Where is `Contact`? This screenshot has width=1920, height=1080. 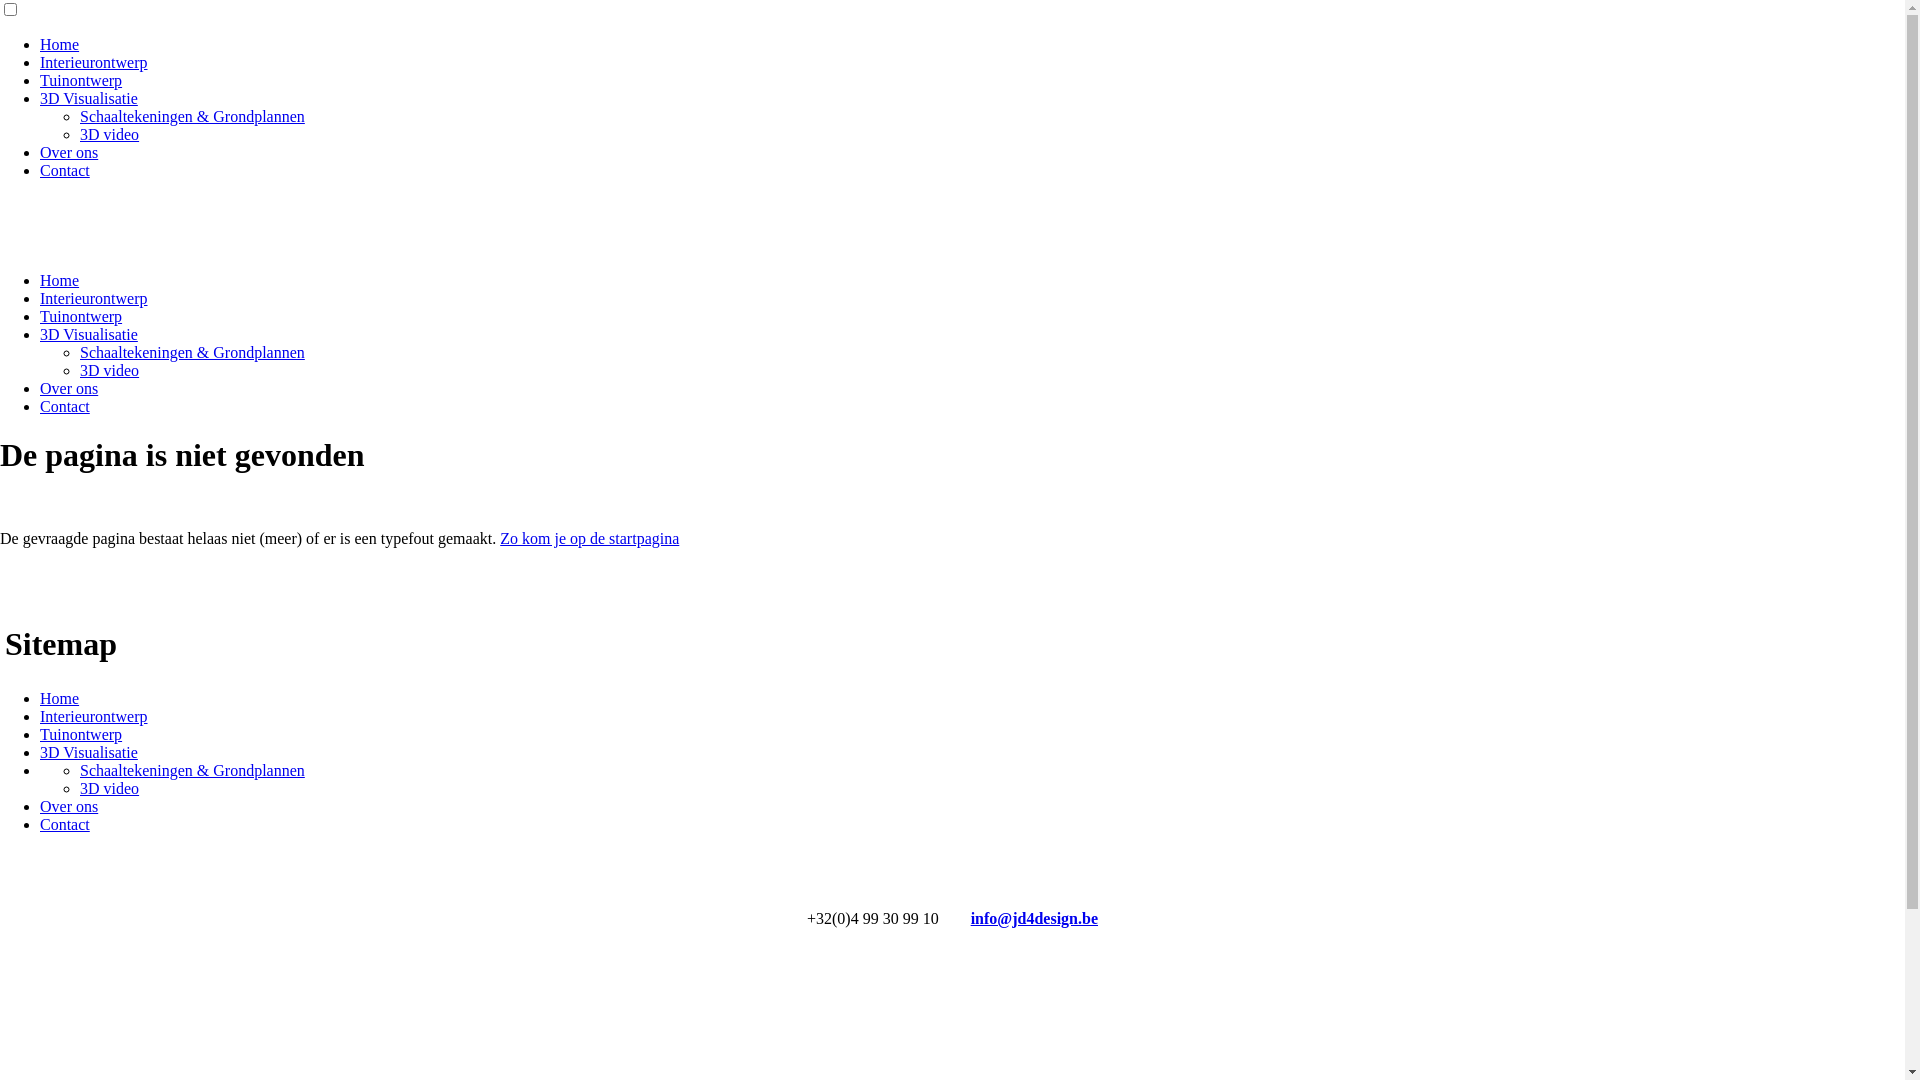
Contact is located at coordinates (65, 406).